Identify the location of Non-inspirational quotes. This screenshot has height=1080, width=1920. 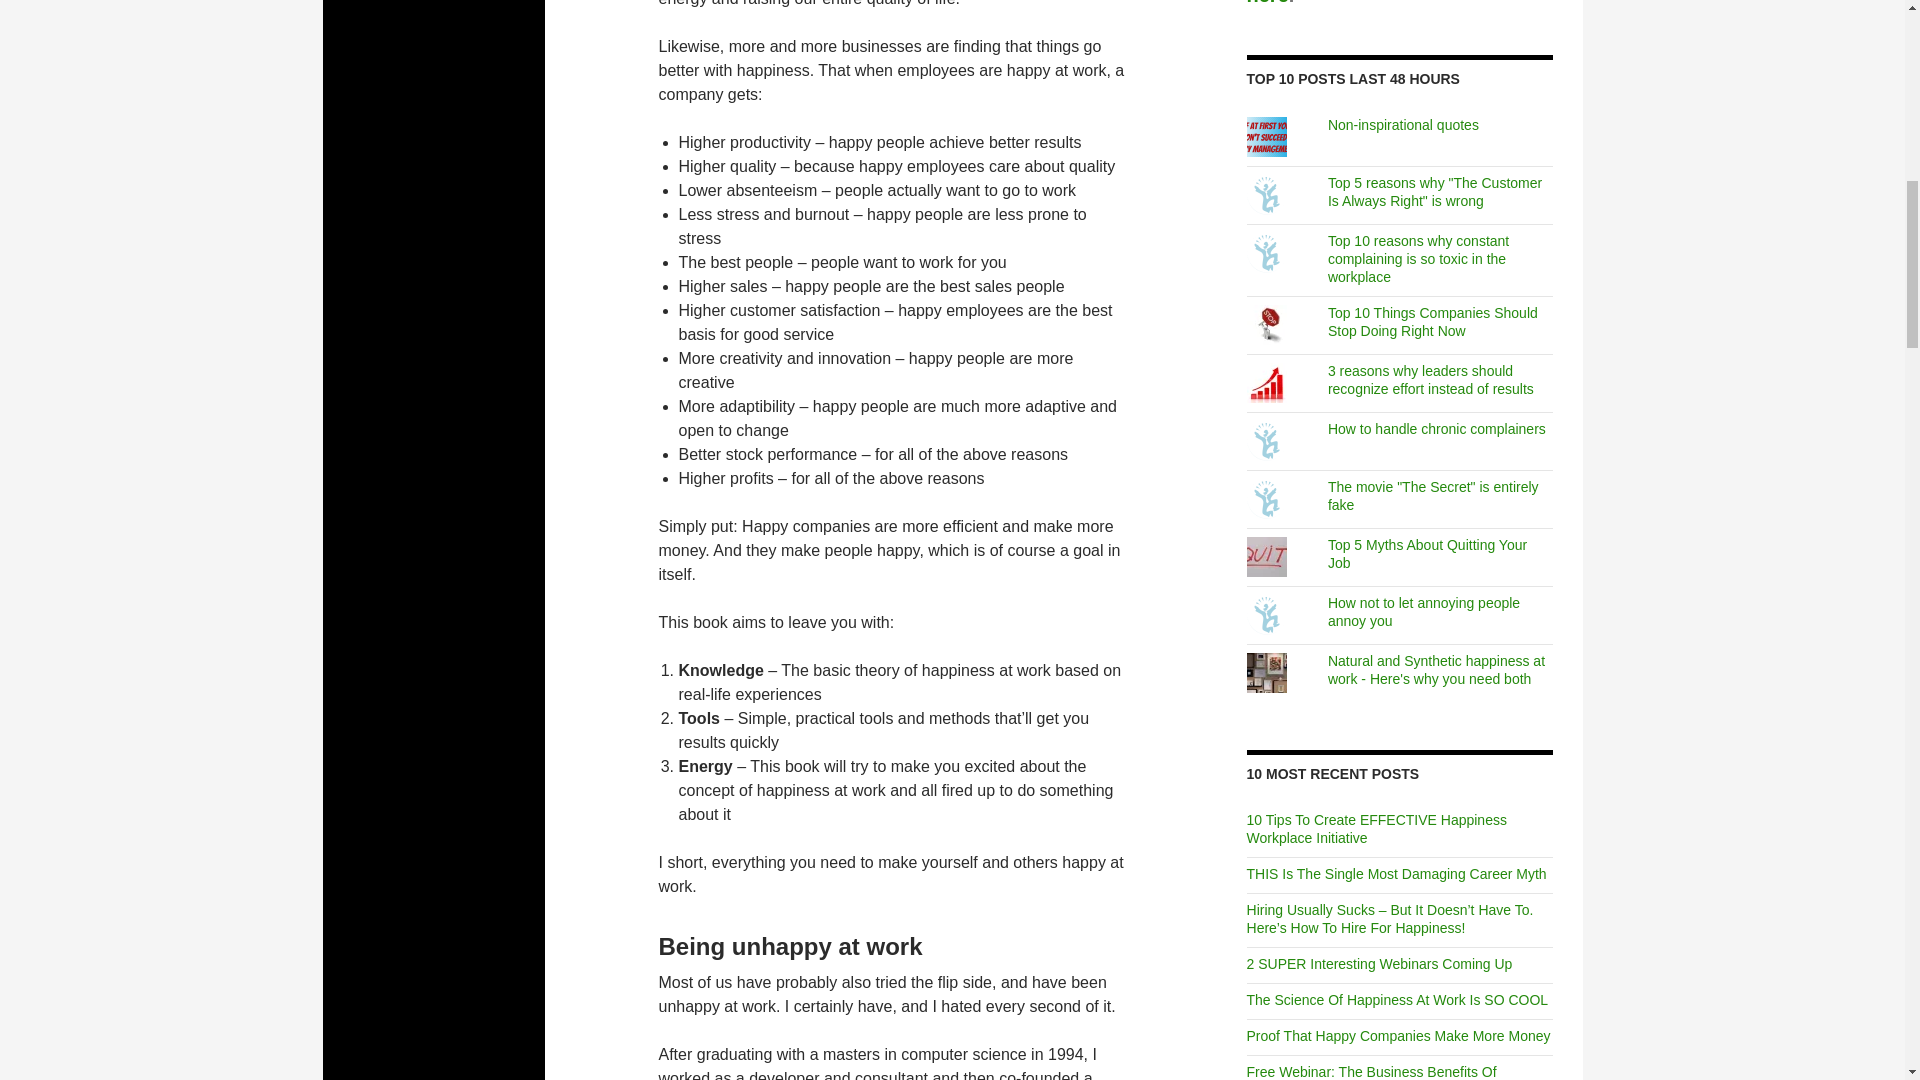
(1403, 124).